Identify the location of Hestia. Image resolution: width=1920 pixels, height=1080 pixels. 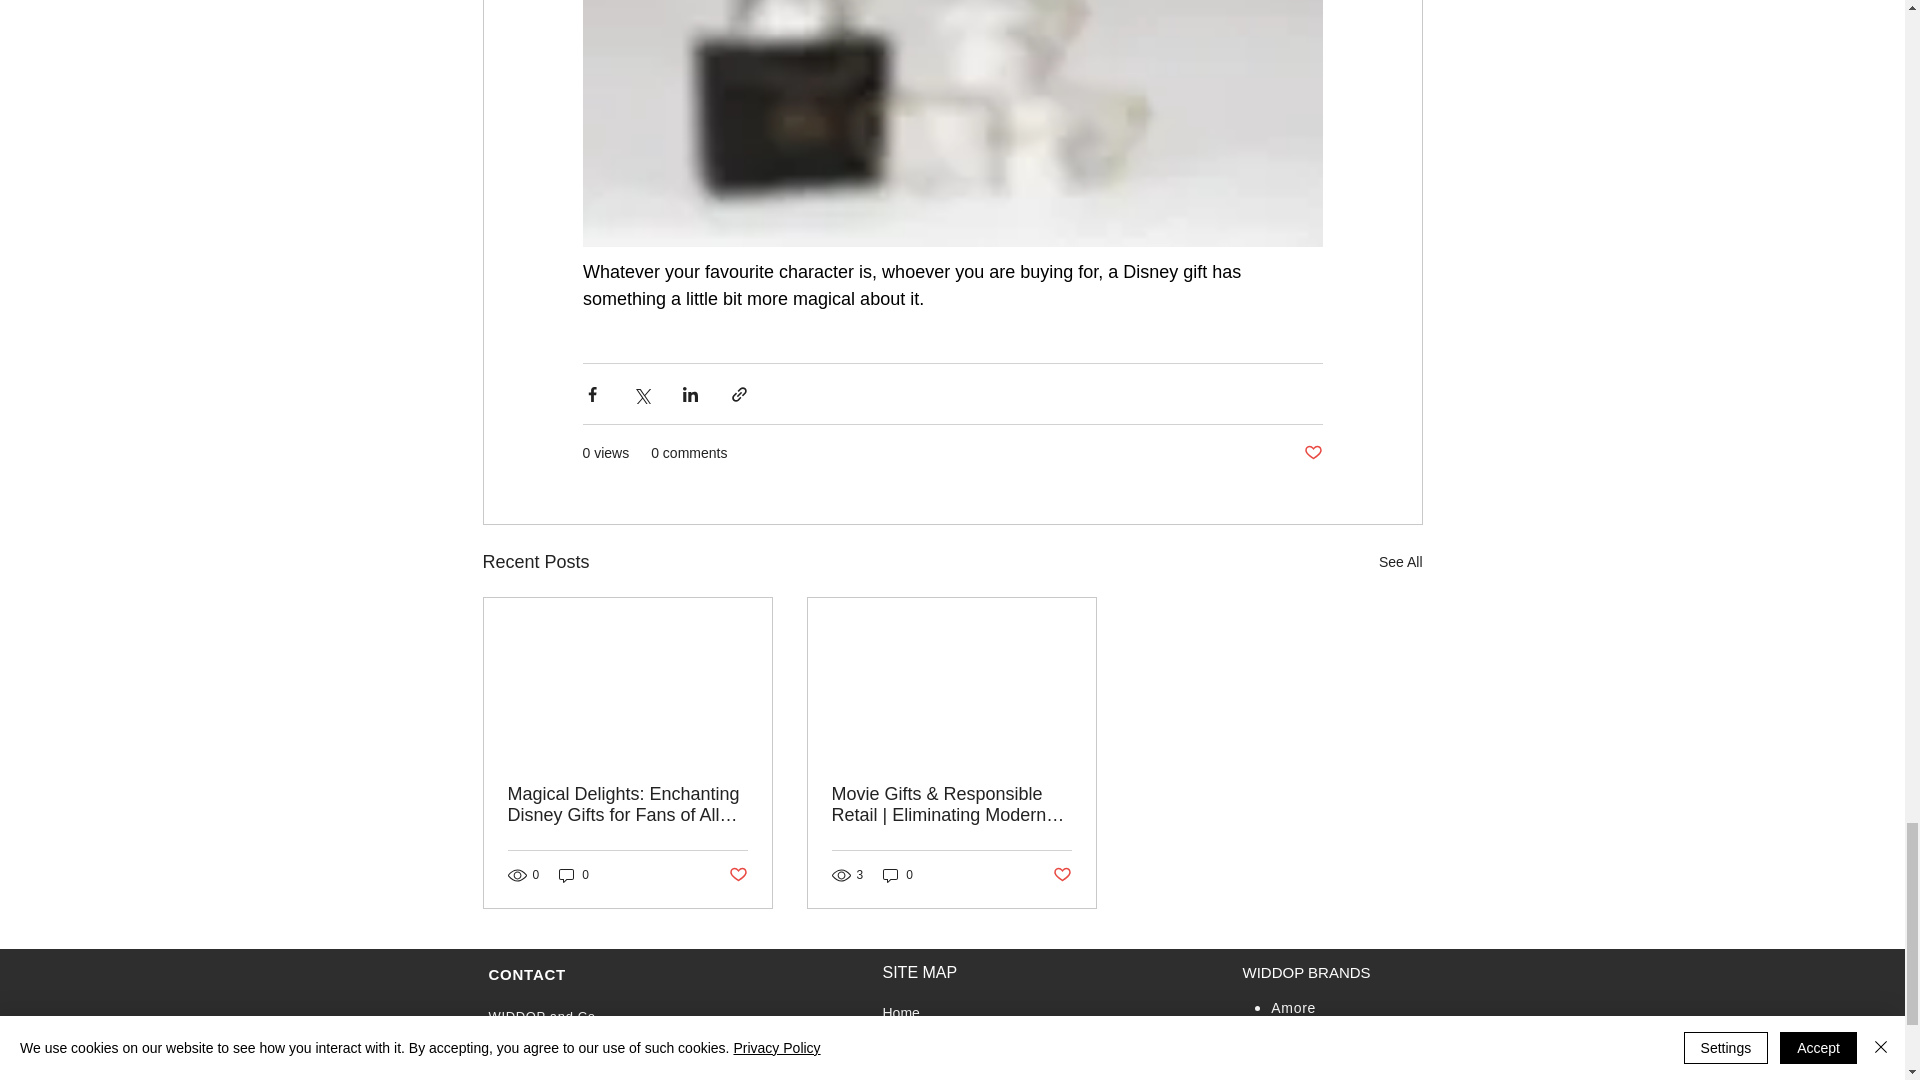
(1293, 1078).